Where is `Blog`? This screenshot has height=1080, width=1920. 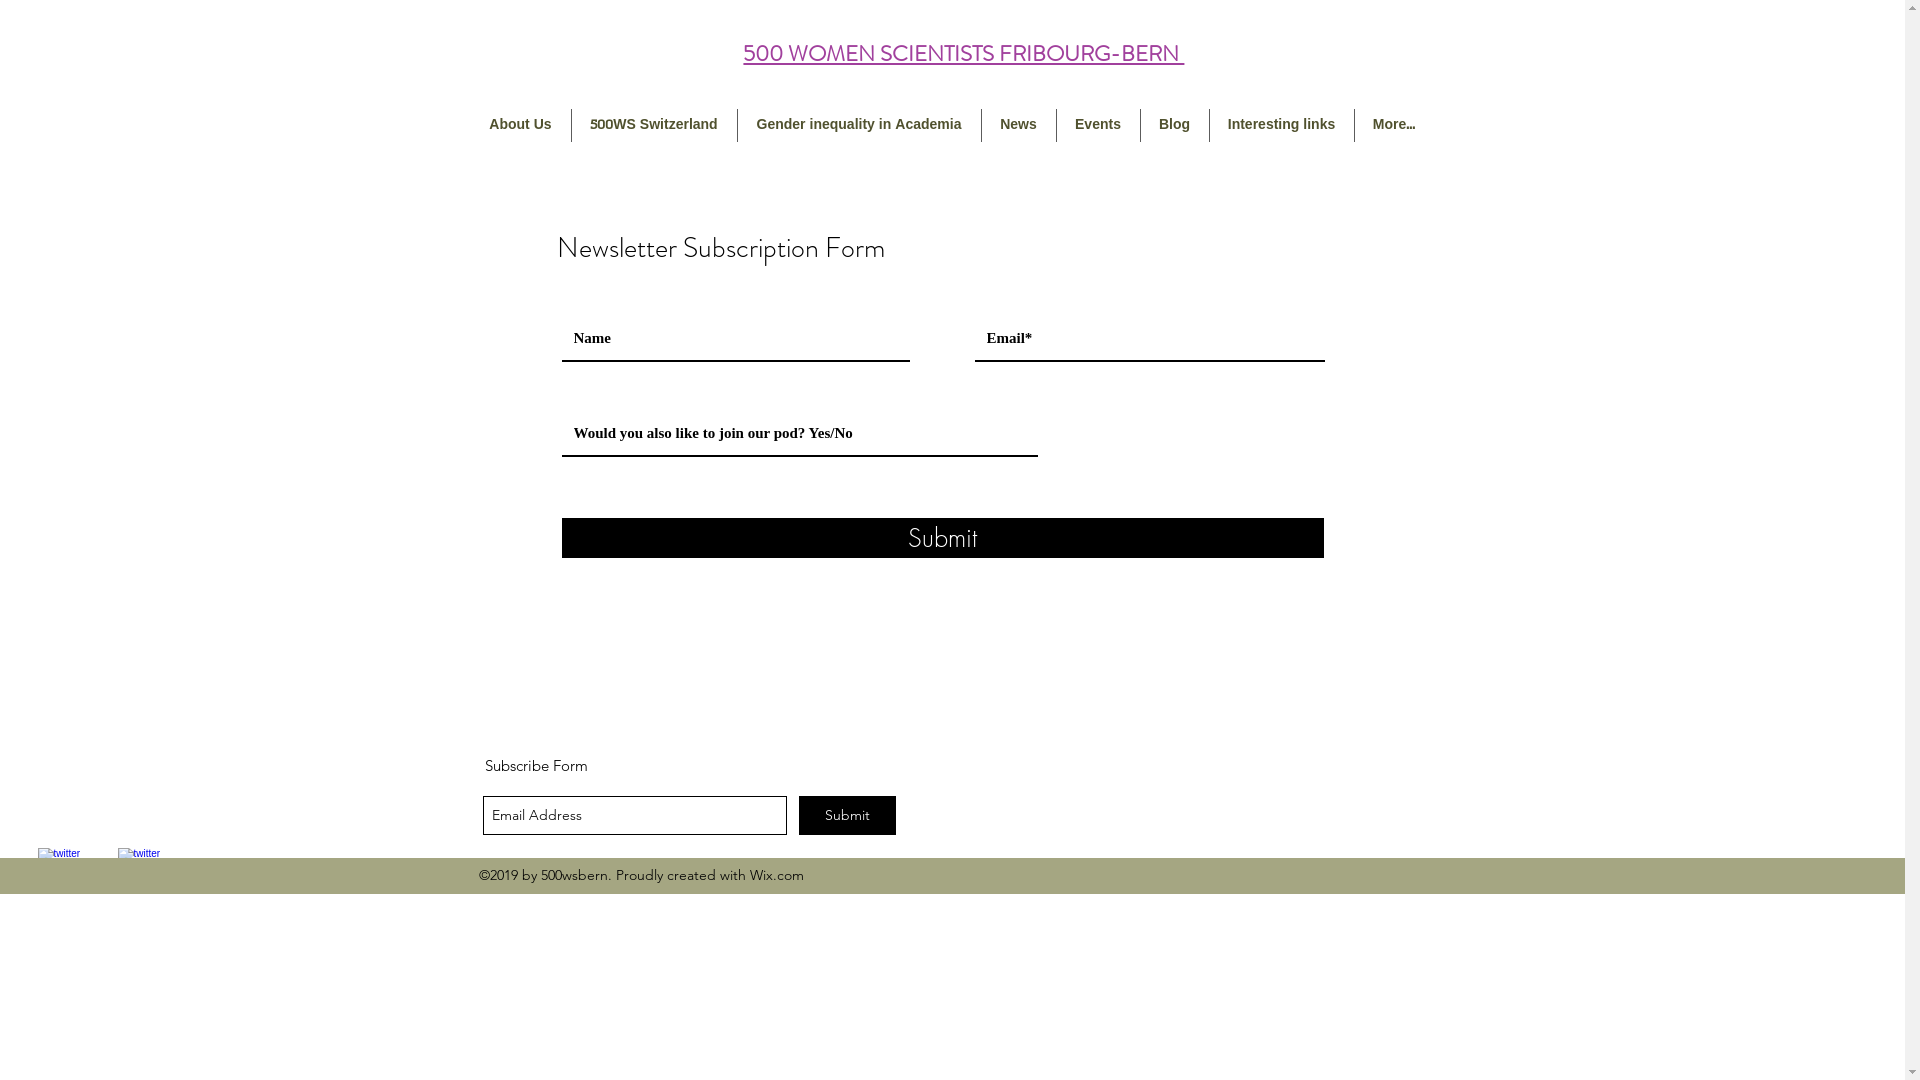
Blog is located at coordinates (1174, 126).